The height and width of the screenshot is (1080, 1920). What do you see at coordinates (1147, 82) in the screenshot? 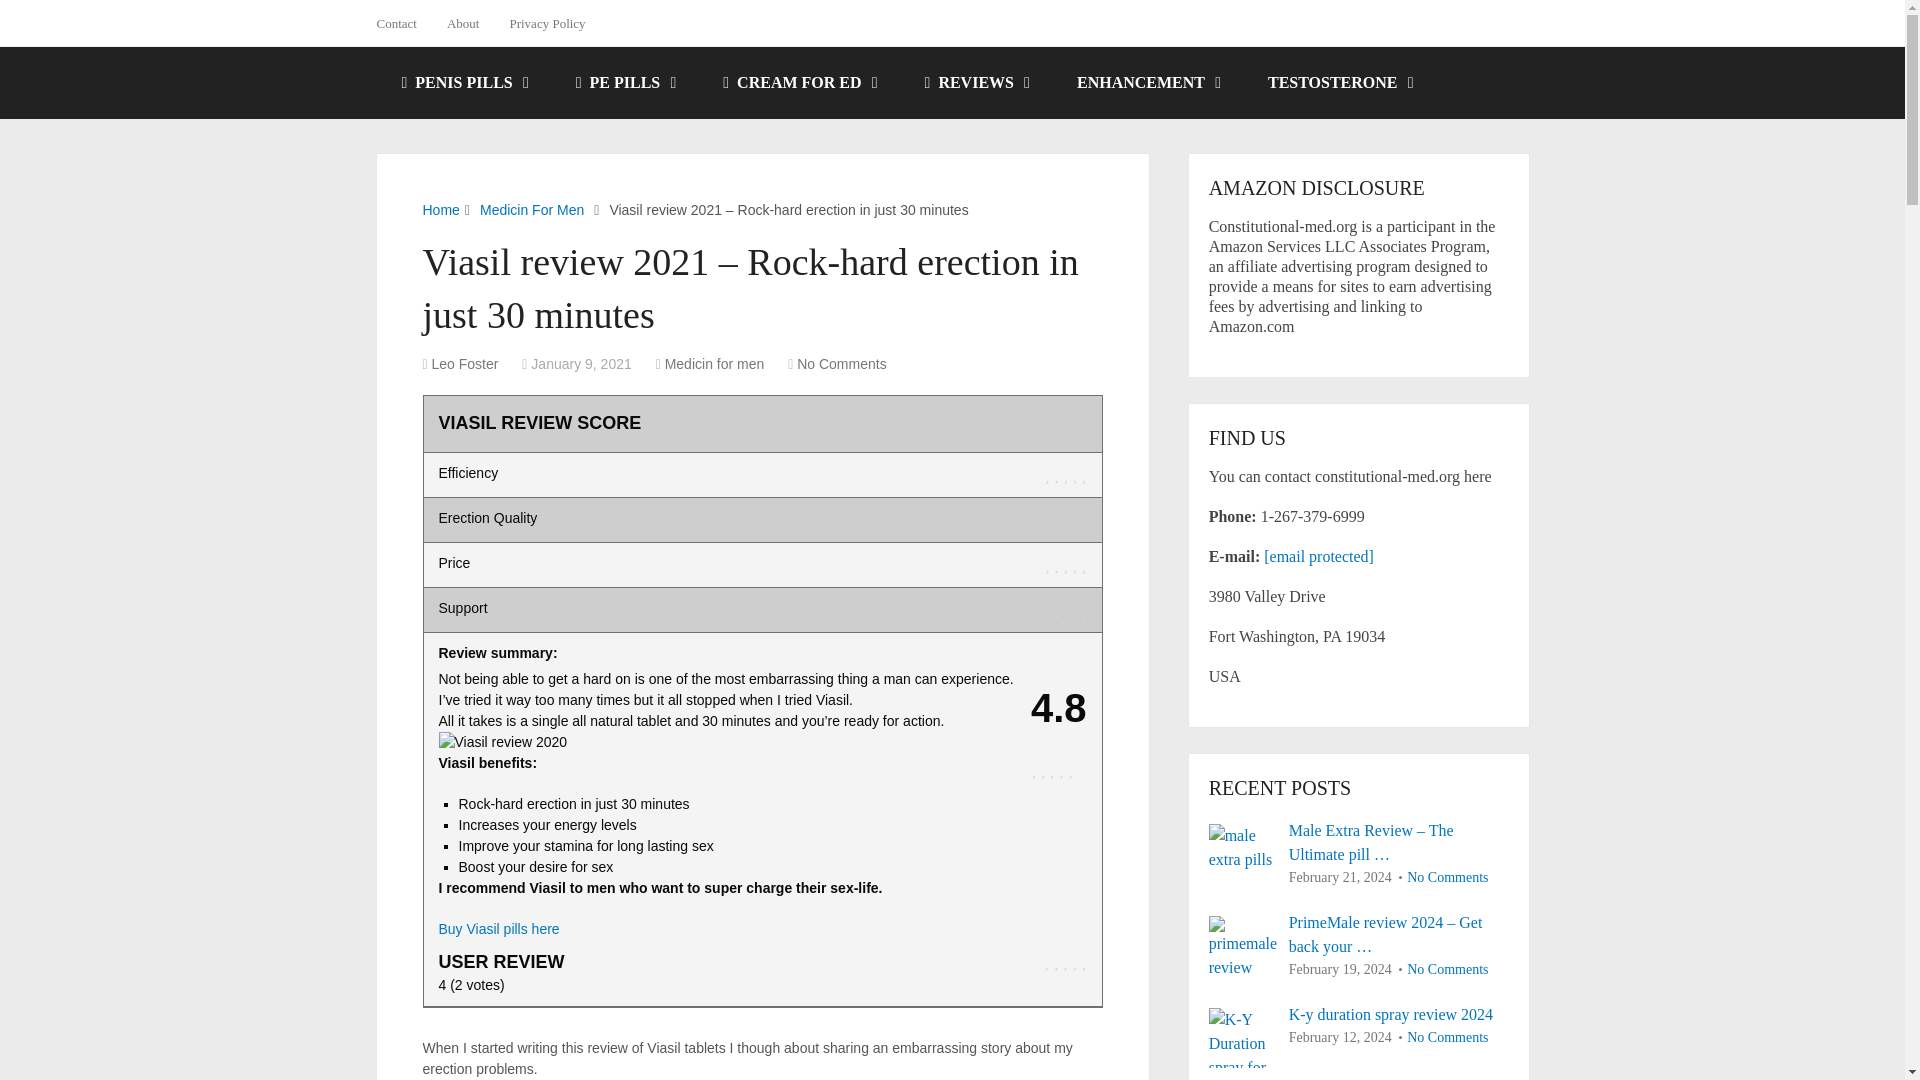
I see `ENHANCEMENT` at bounding box center [1147, 82].